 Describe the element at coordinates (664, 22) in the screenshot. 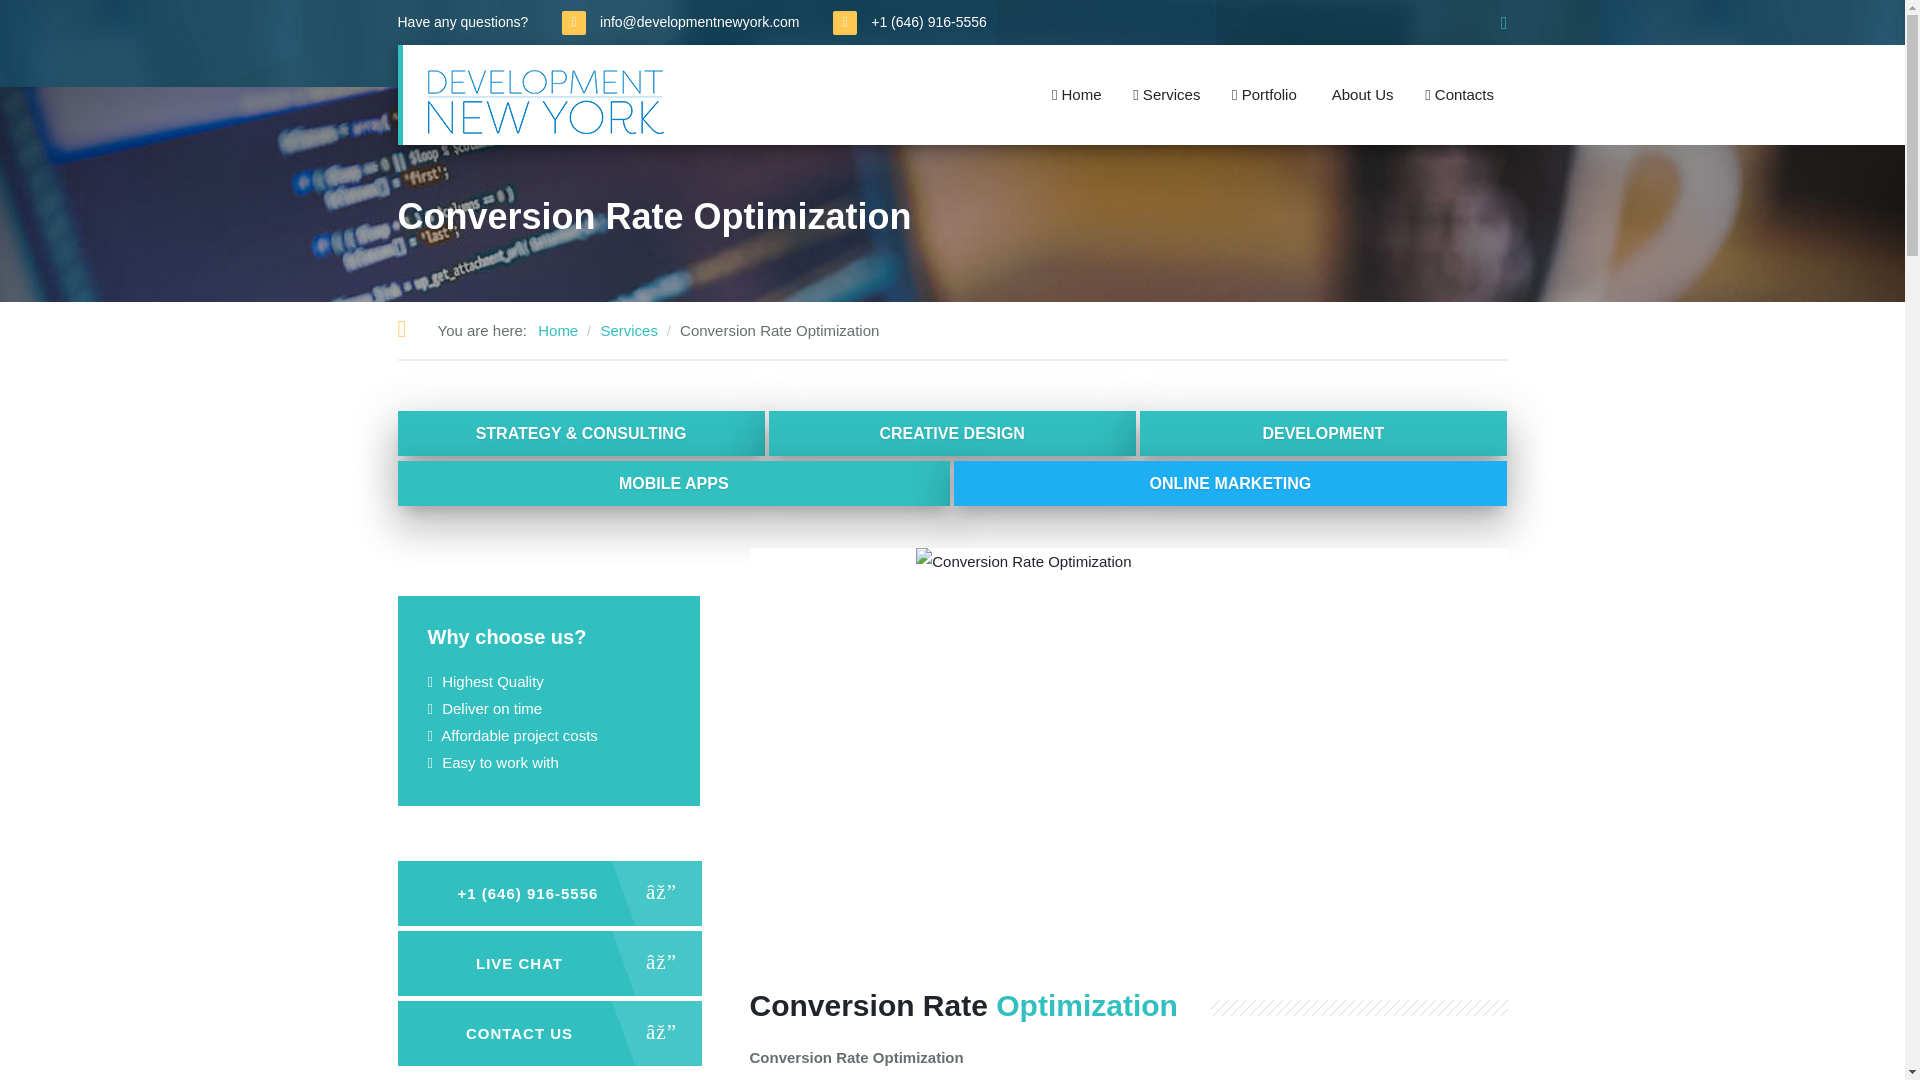

I see `Development New York Inc. Email` at that location.